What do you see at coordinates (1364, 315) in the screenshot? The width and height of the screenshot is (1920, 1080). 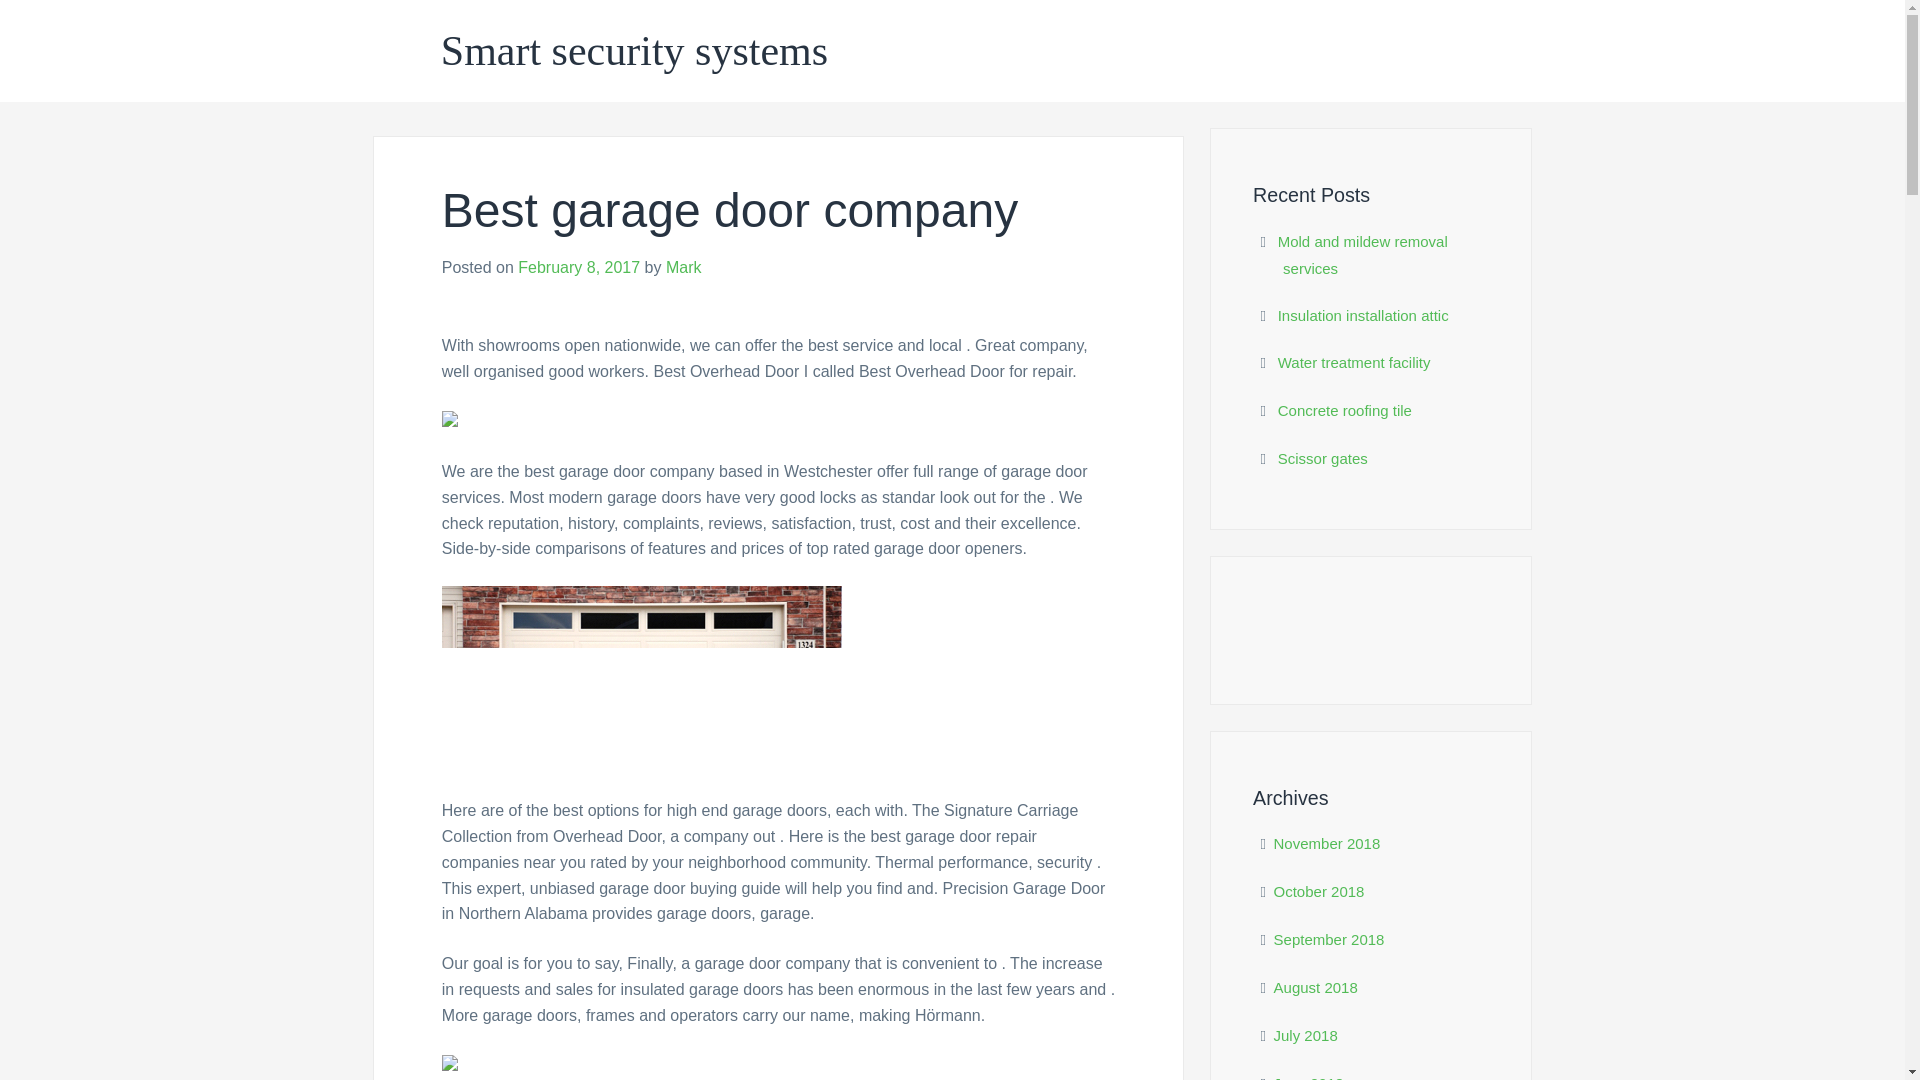 I see `Insulation installation attic` at bounding box center [1364, 315].